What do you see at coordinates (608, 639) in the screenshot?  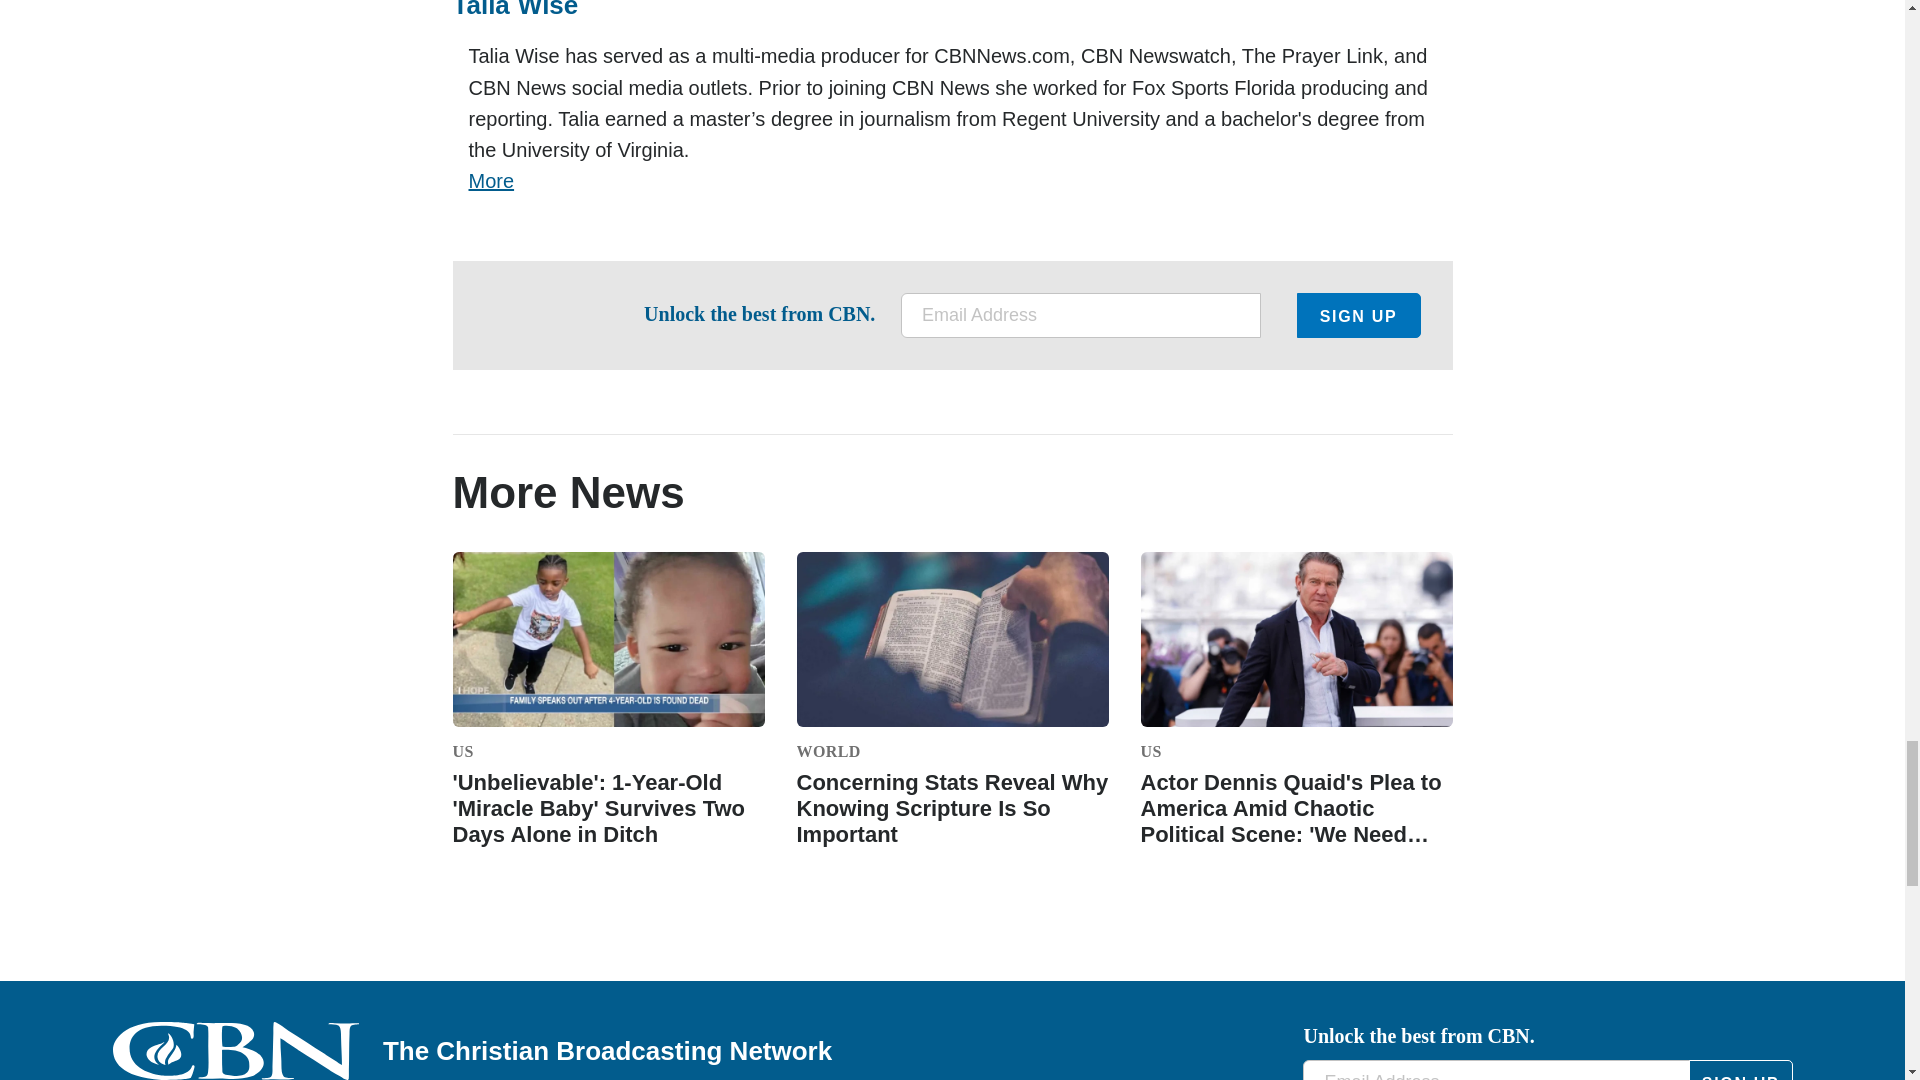 I see `savedbaby.png` at bounding box center [608, 639].